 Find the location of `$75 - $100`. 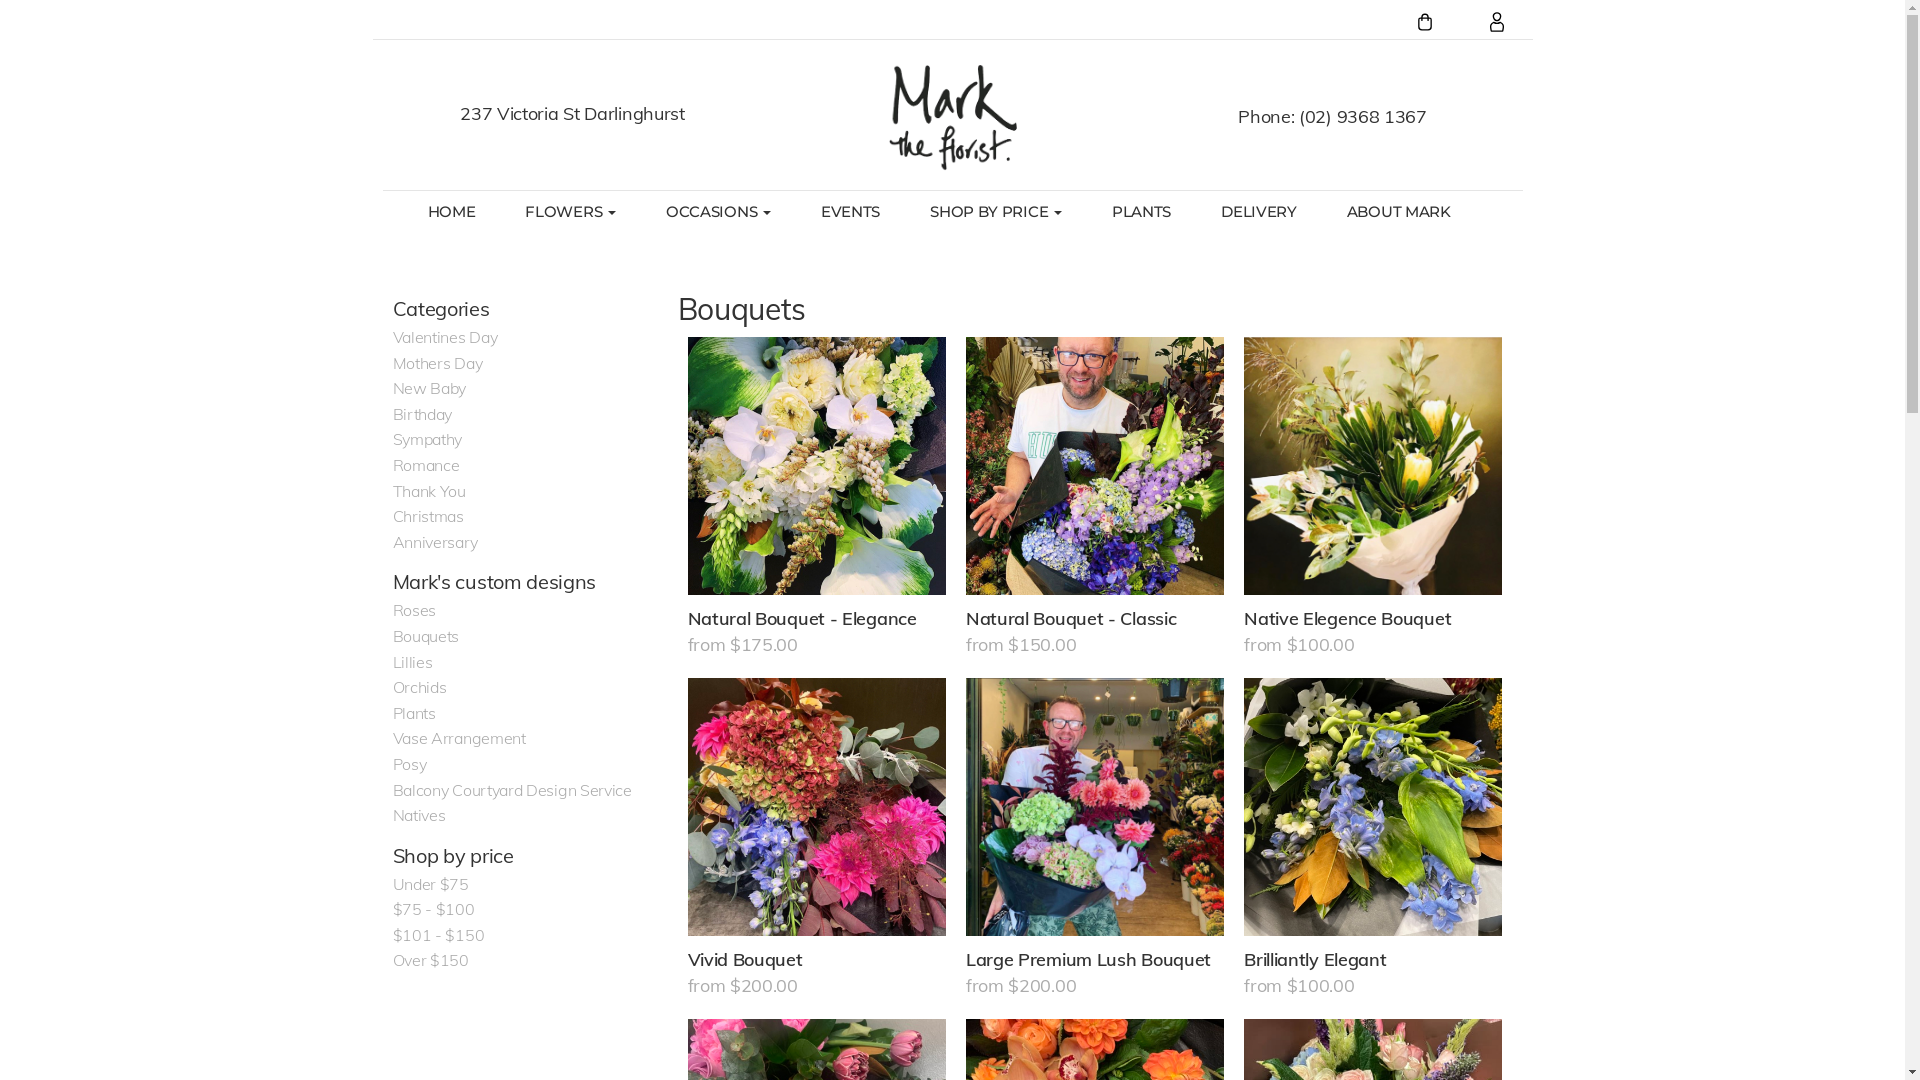

$75 - $100 is located at coordinates (433, 909).